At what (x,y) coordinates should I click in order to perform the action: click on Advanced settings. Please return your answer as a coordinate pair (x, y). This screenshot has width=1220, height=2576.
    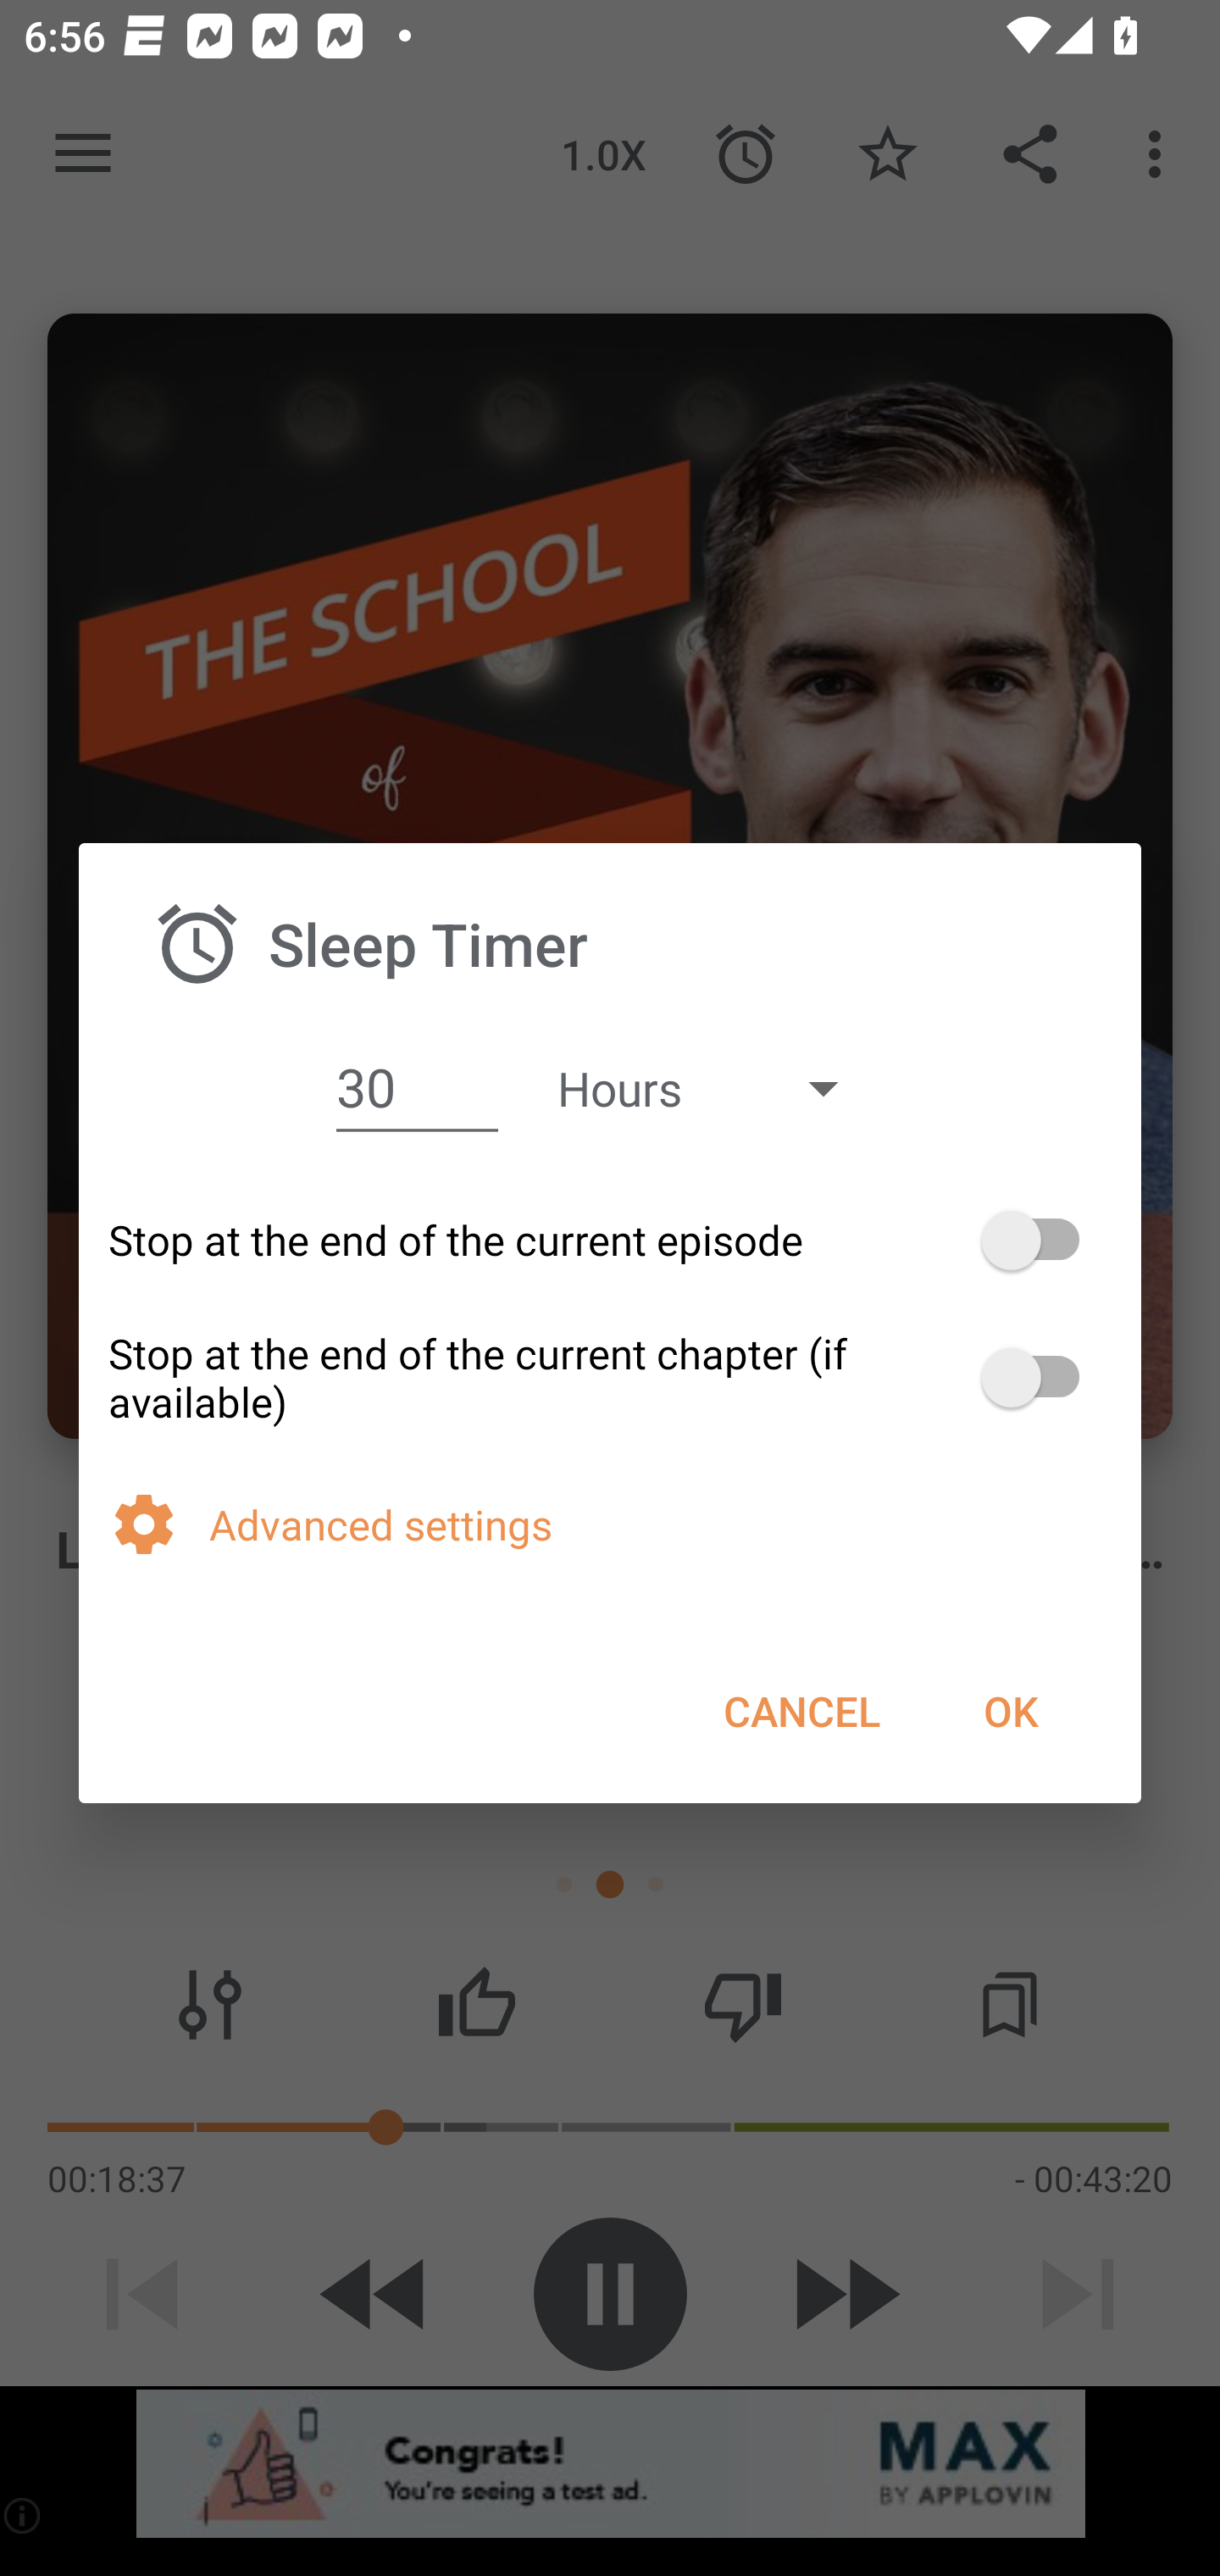
    Looking at the image, I should click on (660, 1525).